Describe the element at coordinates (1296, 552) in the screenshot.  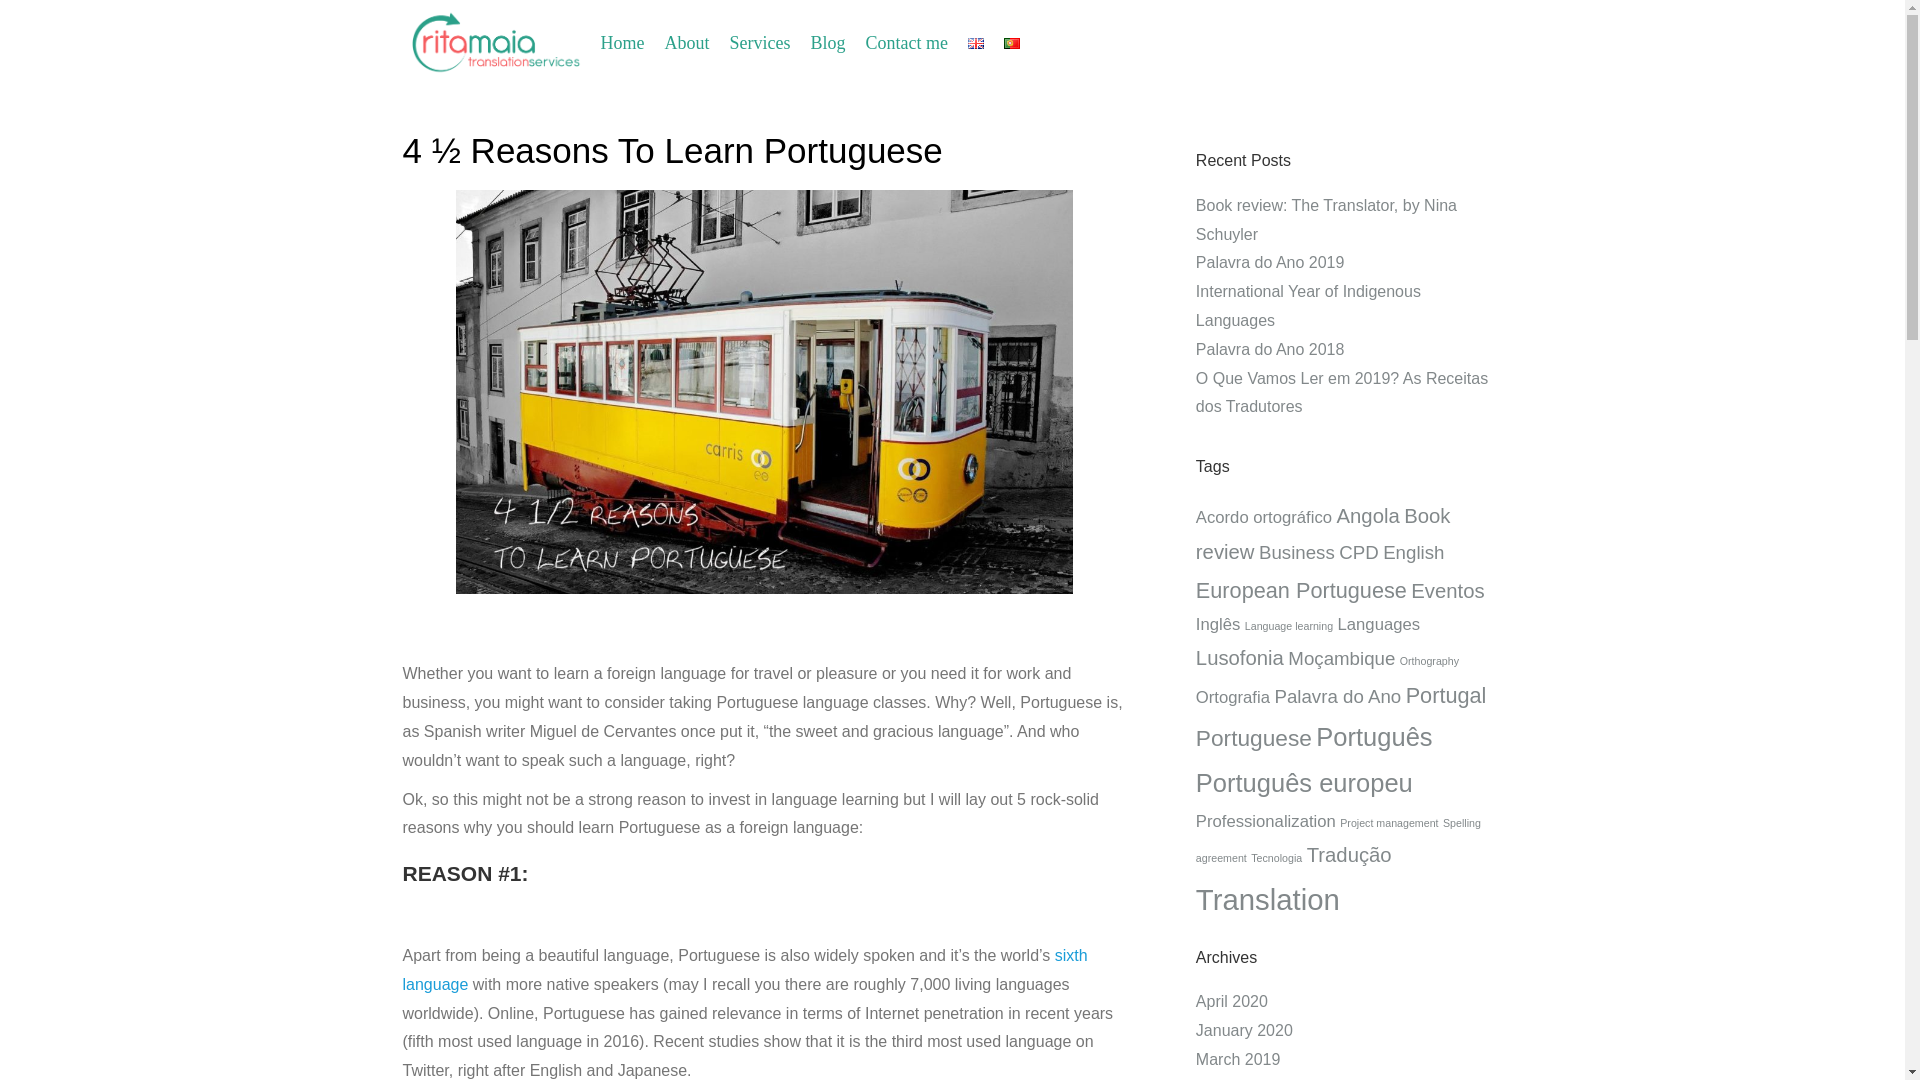
I see `Business` at that location.